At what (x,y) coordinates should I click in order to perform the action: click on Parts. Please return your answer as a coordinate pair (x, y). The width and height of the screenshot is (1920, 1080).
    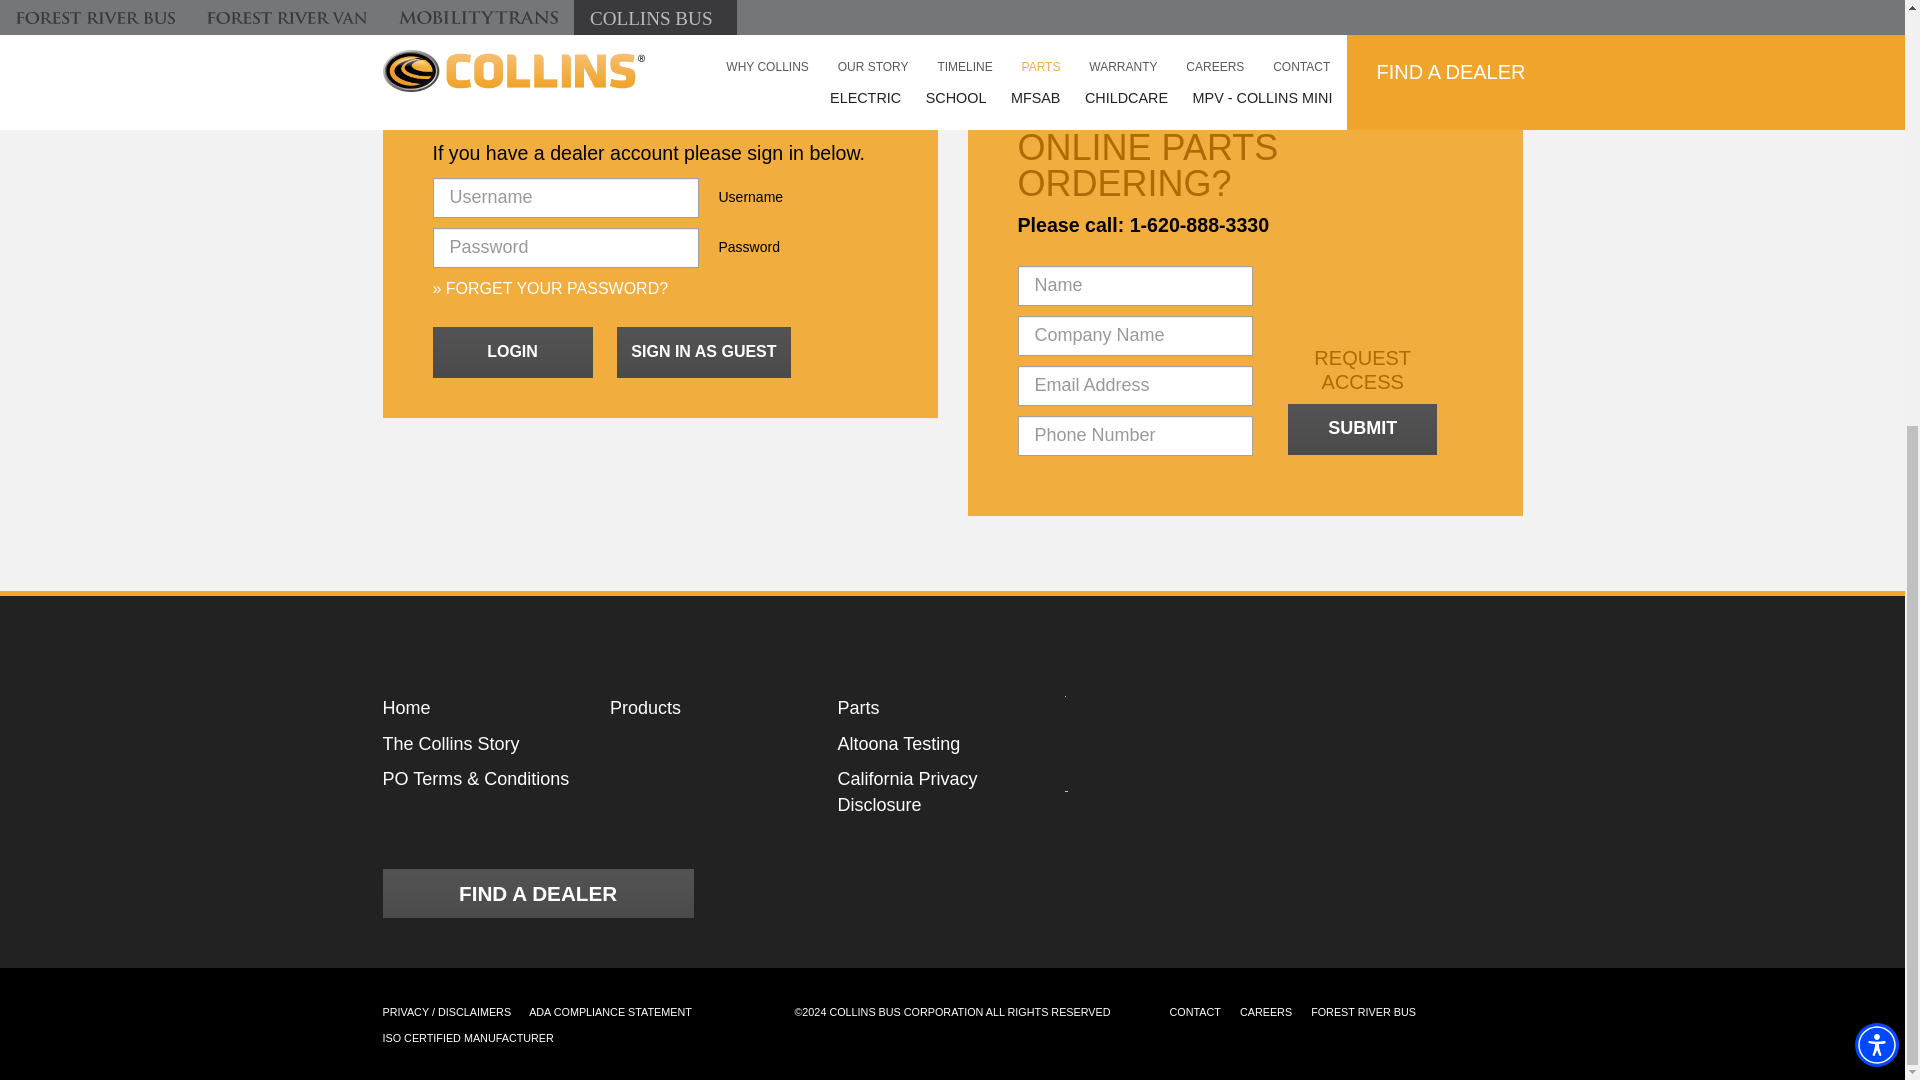
    Looking at the image, I should click on (936, 708).